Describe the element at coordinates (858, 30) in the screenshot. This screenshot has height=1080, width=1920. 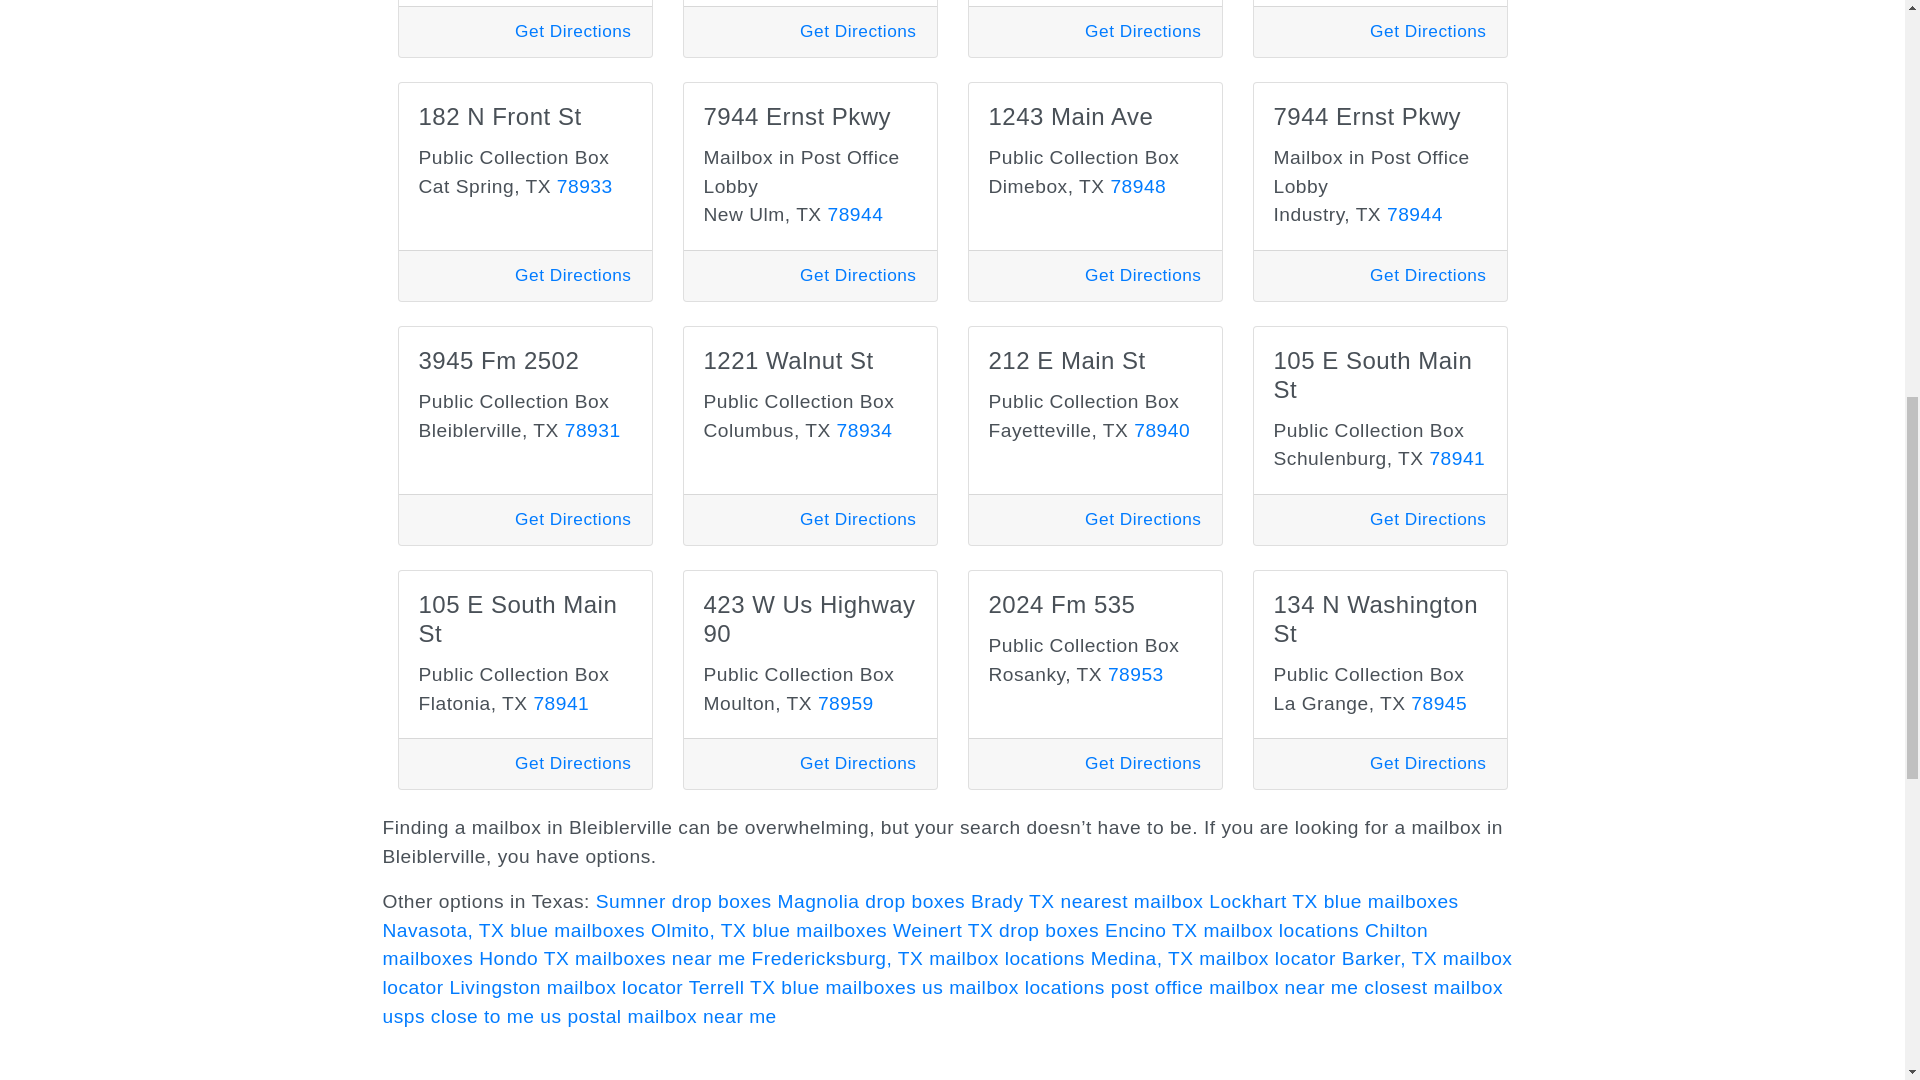
I see `Get Directions` at that location.